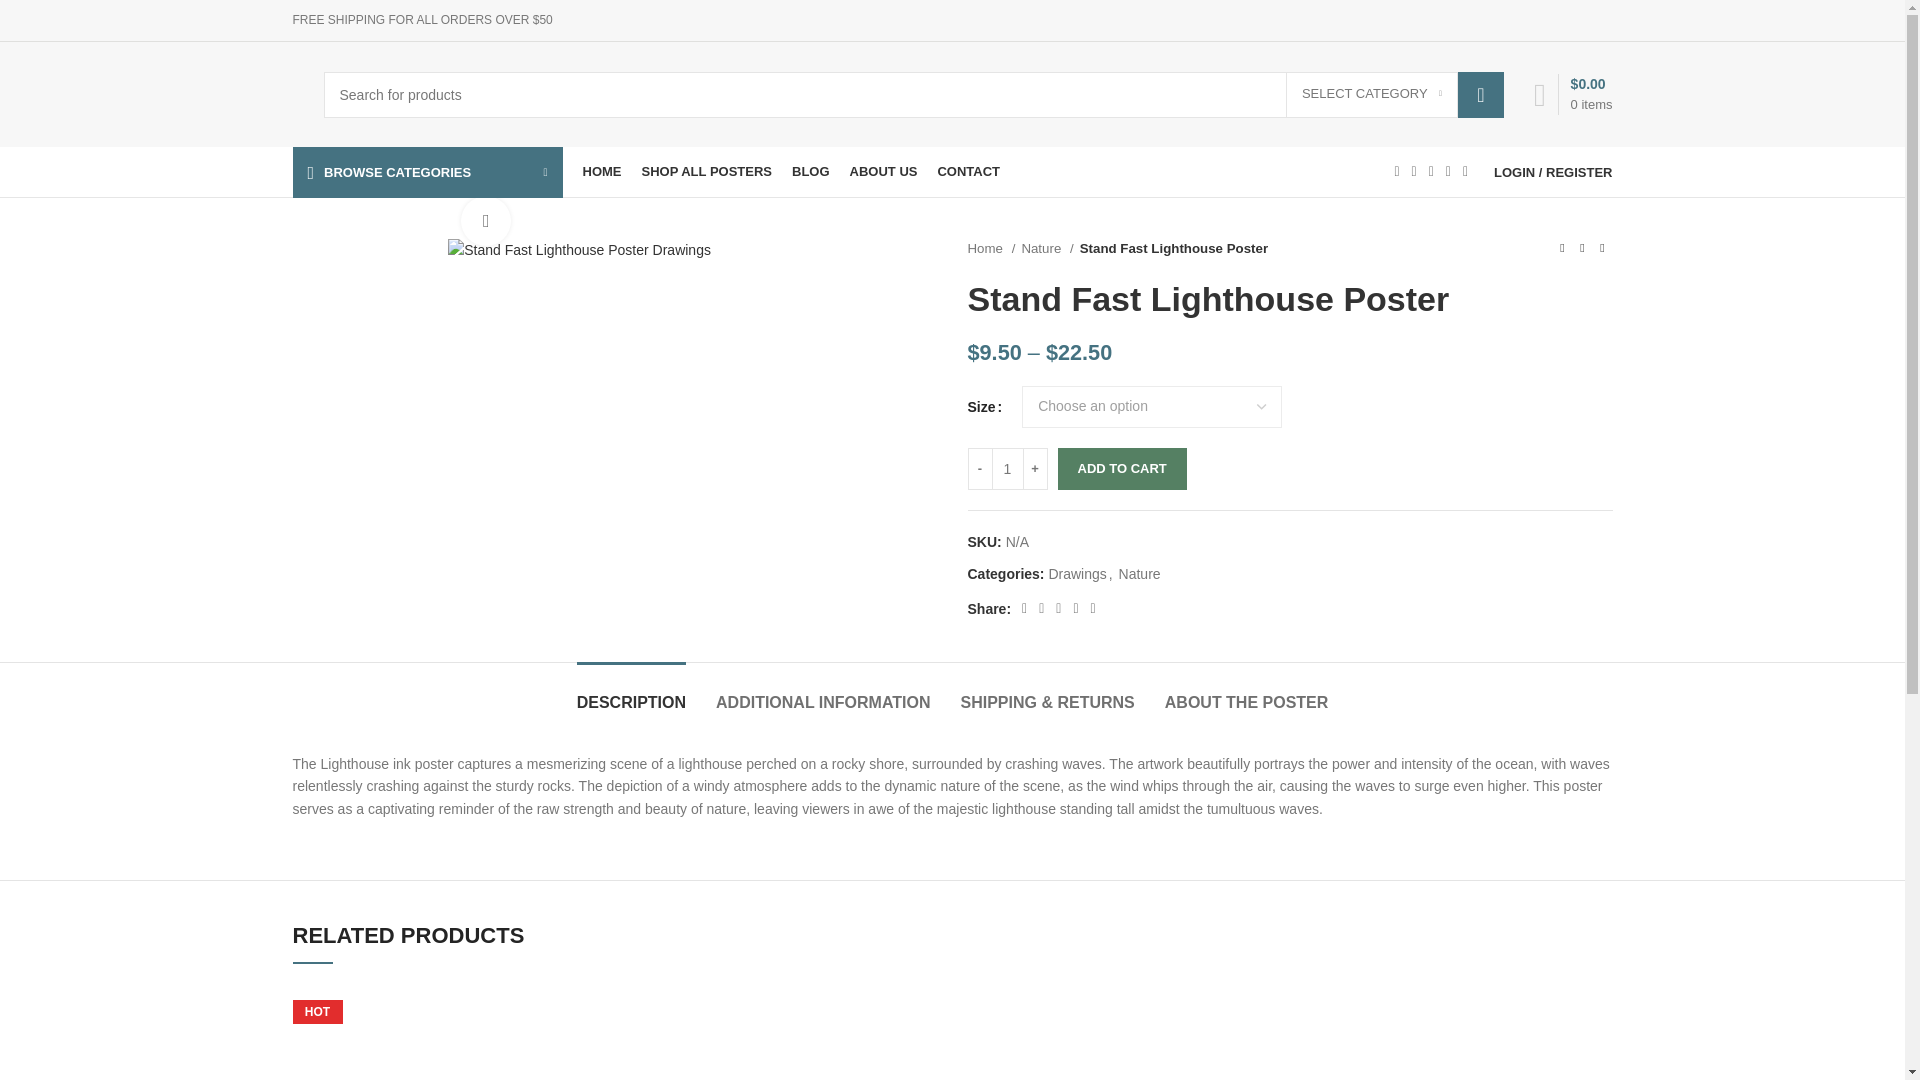 Image resolution: width=1920 pixels, height=1080 pixels. I want to click on Search for products, so click(914, 94).